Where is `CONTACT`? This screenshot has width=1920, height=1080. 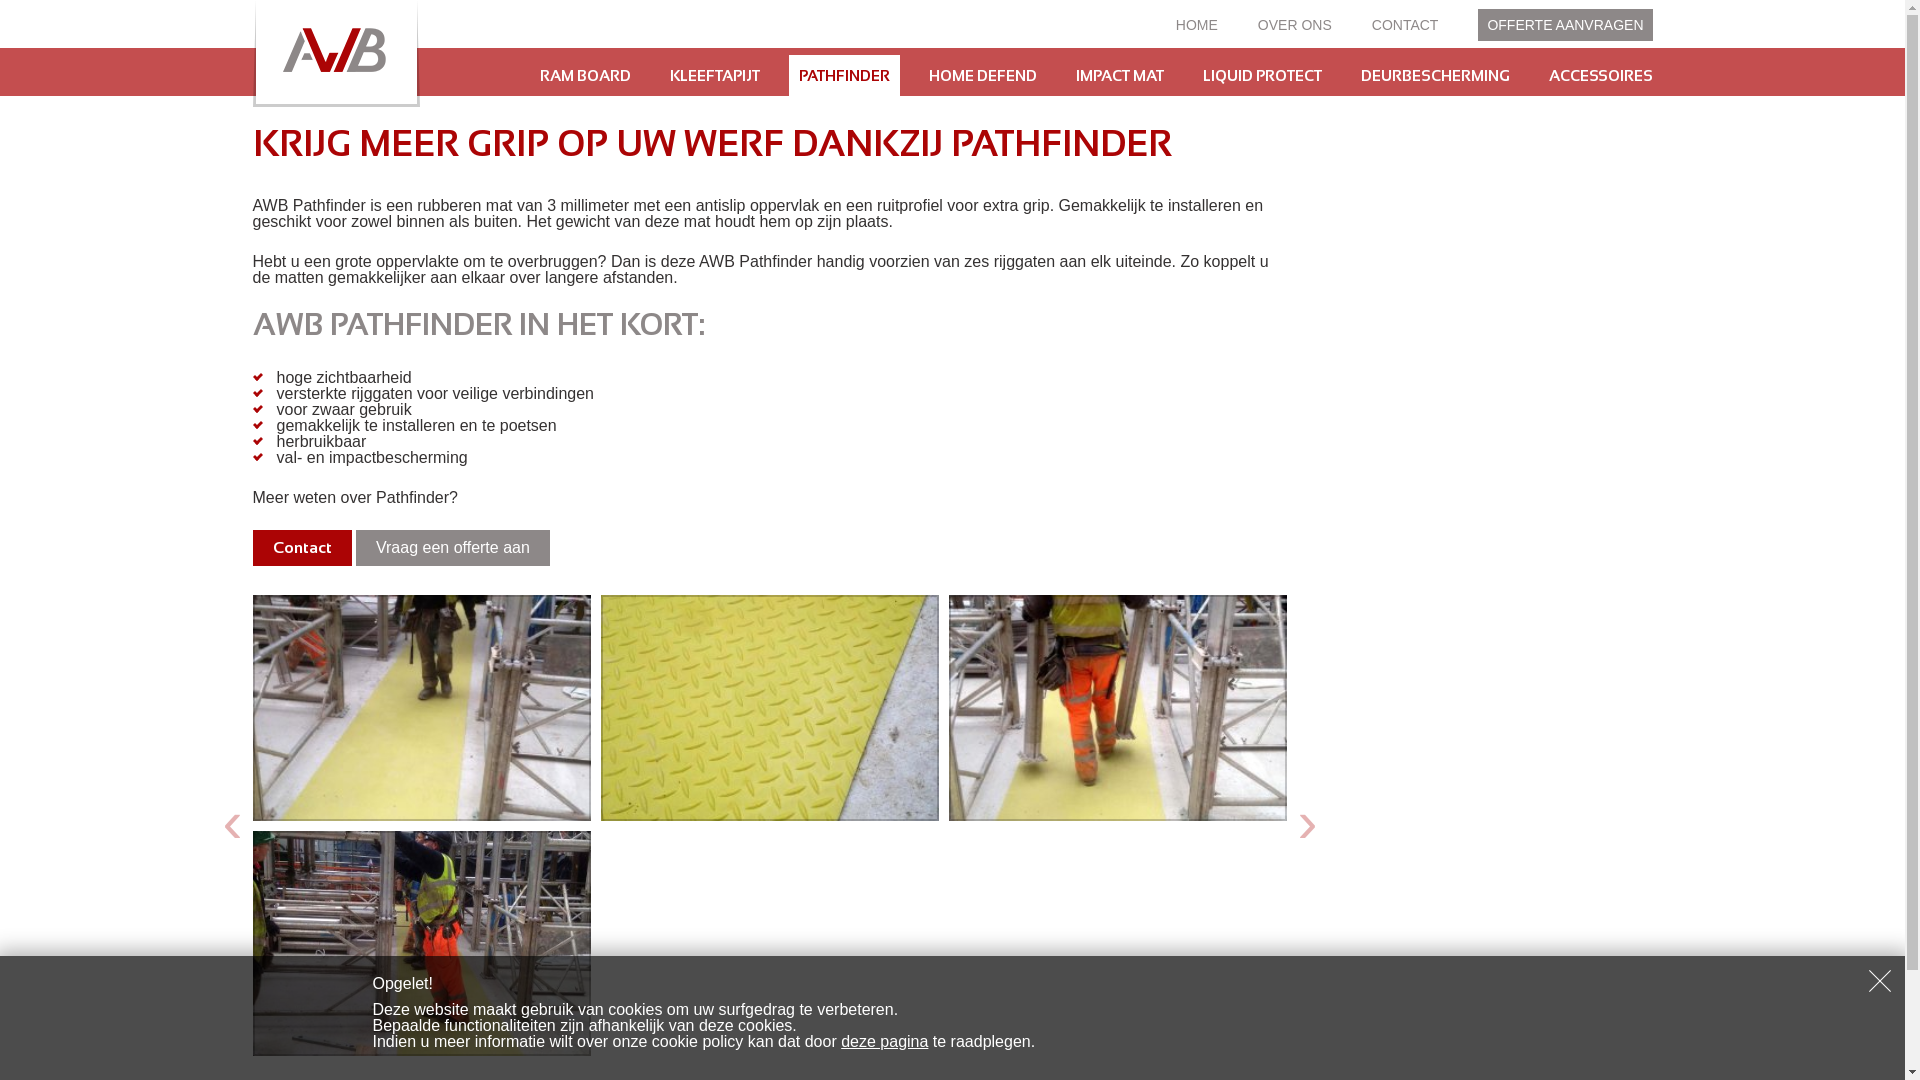
CONTACT is located at coordinates (1406, 25).